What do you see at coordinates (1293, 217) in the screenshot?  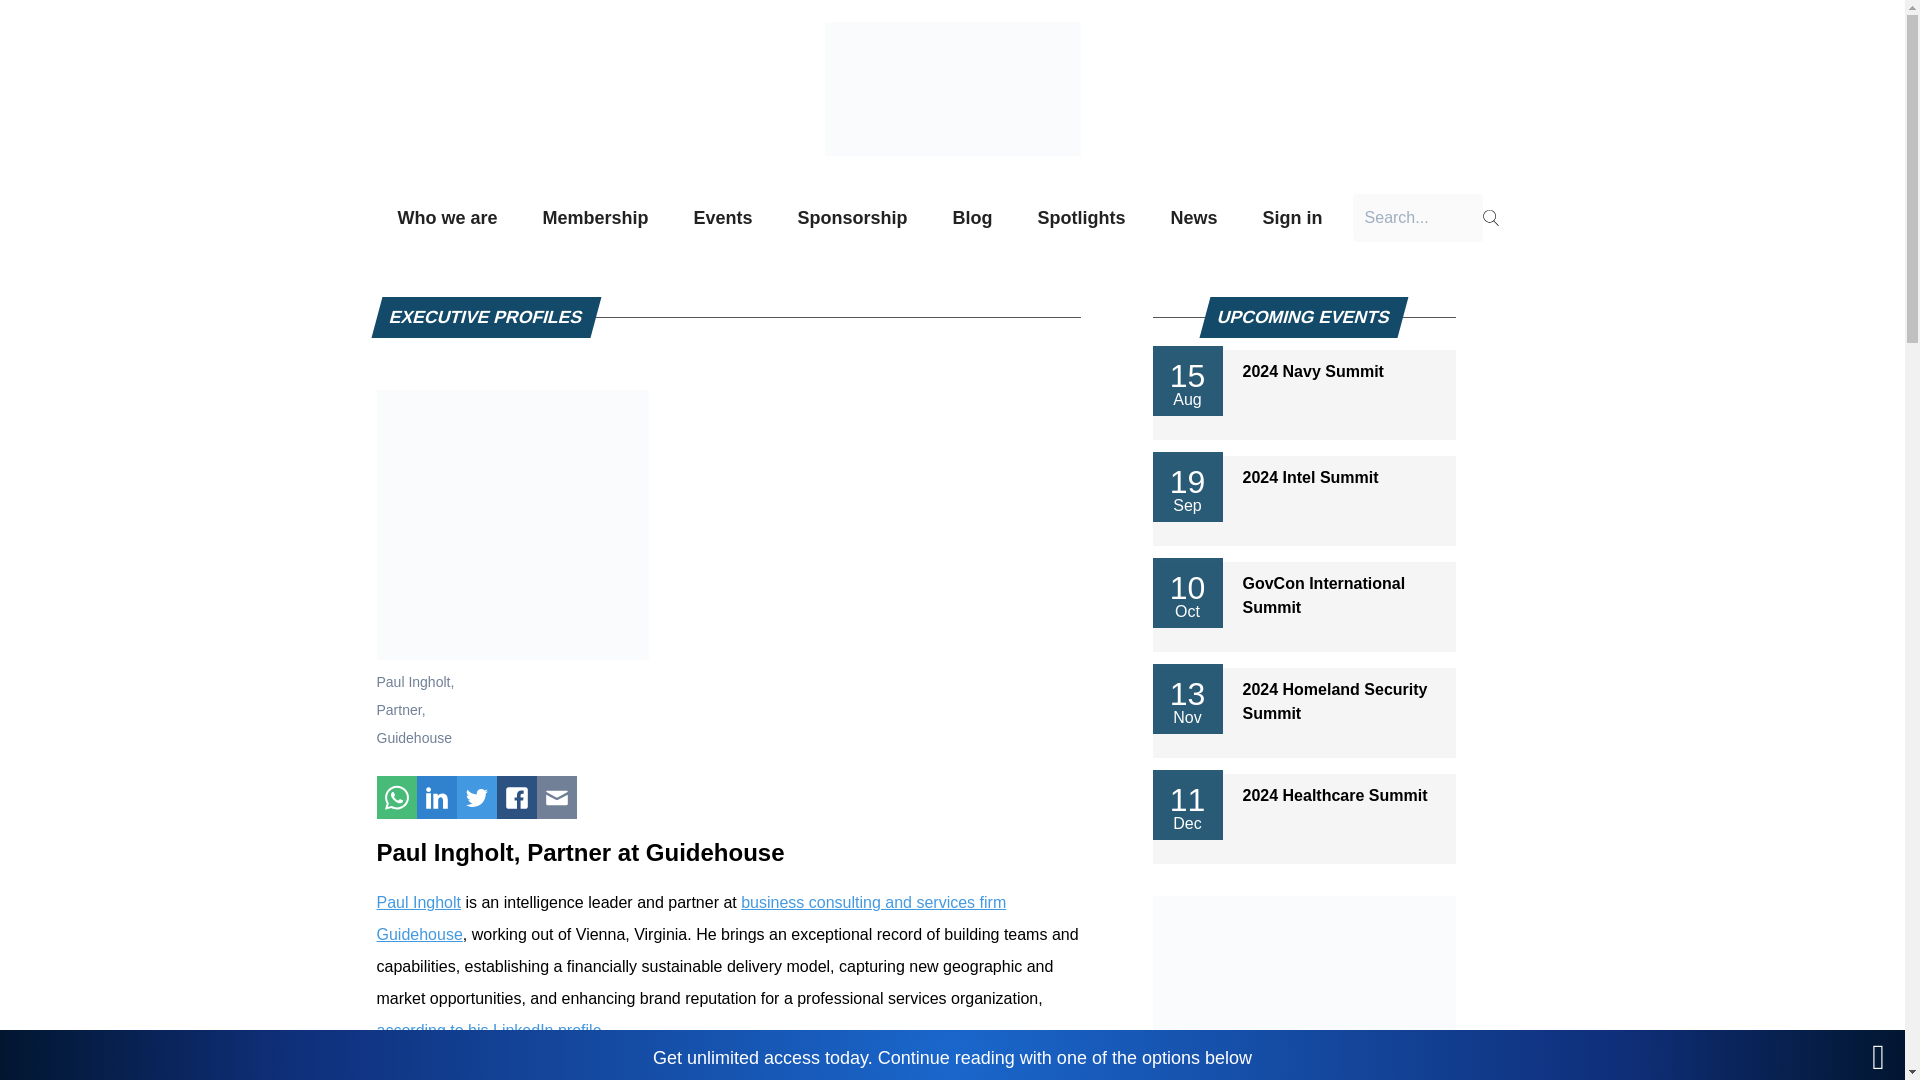 I see `Sign in` at bounding box center [1293, 217].